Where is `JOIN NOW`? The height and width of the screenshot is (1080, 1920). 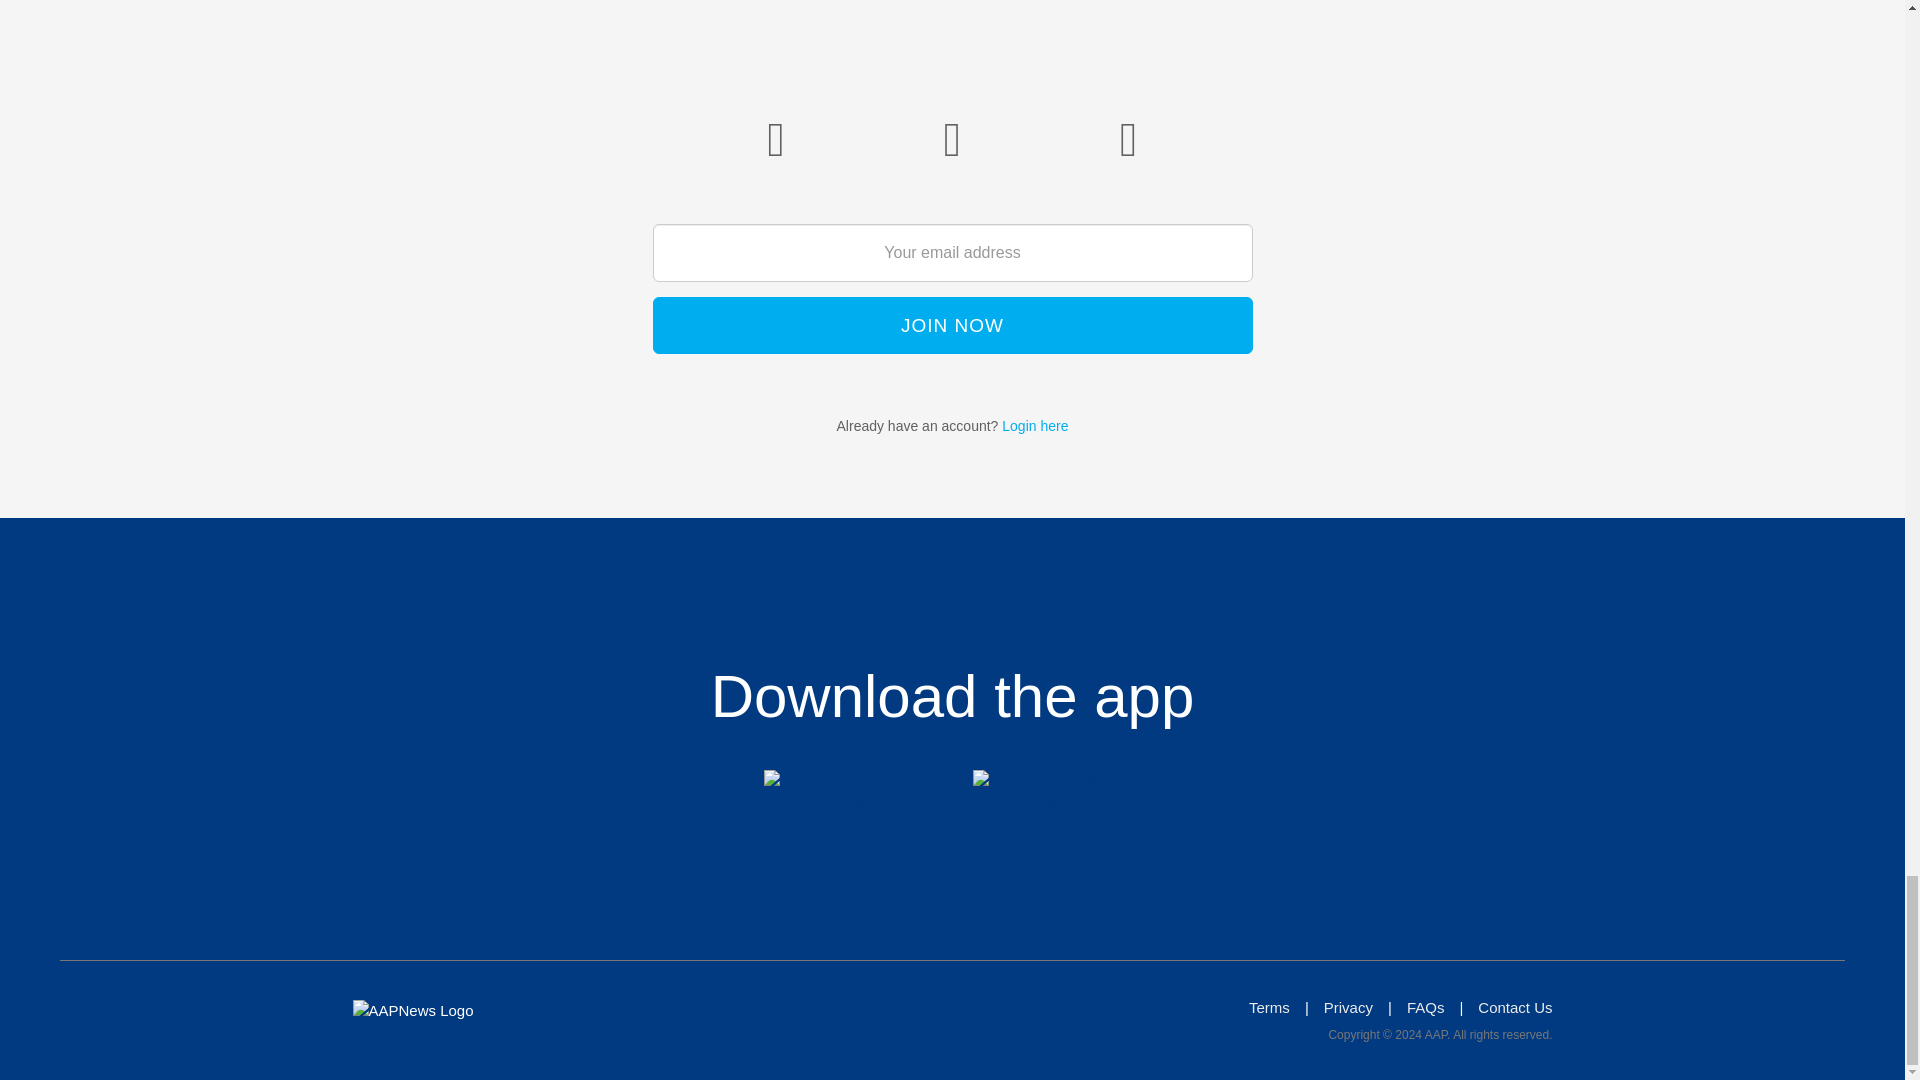 JOIN NOW is located at coordinates (952, 326).